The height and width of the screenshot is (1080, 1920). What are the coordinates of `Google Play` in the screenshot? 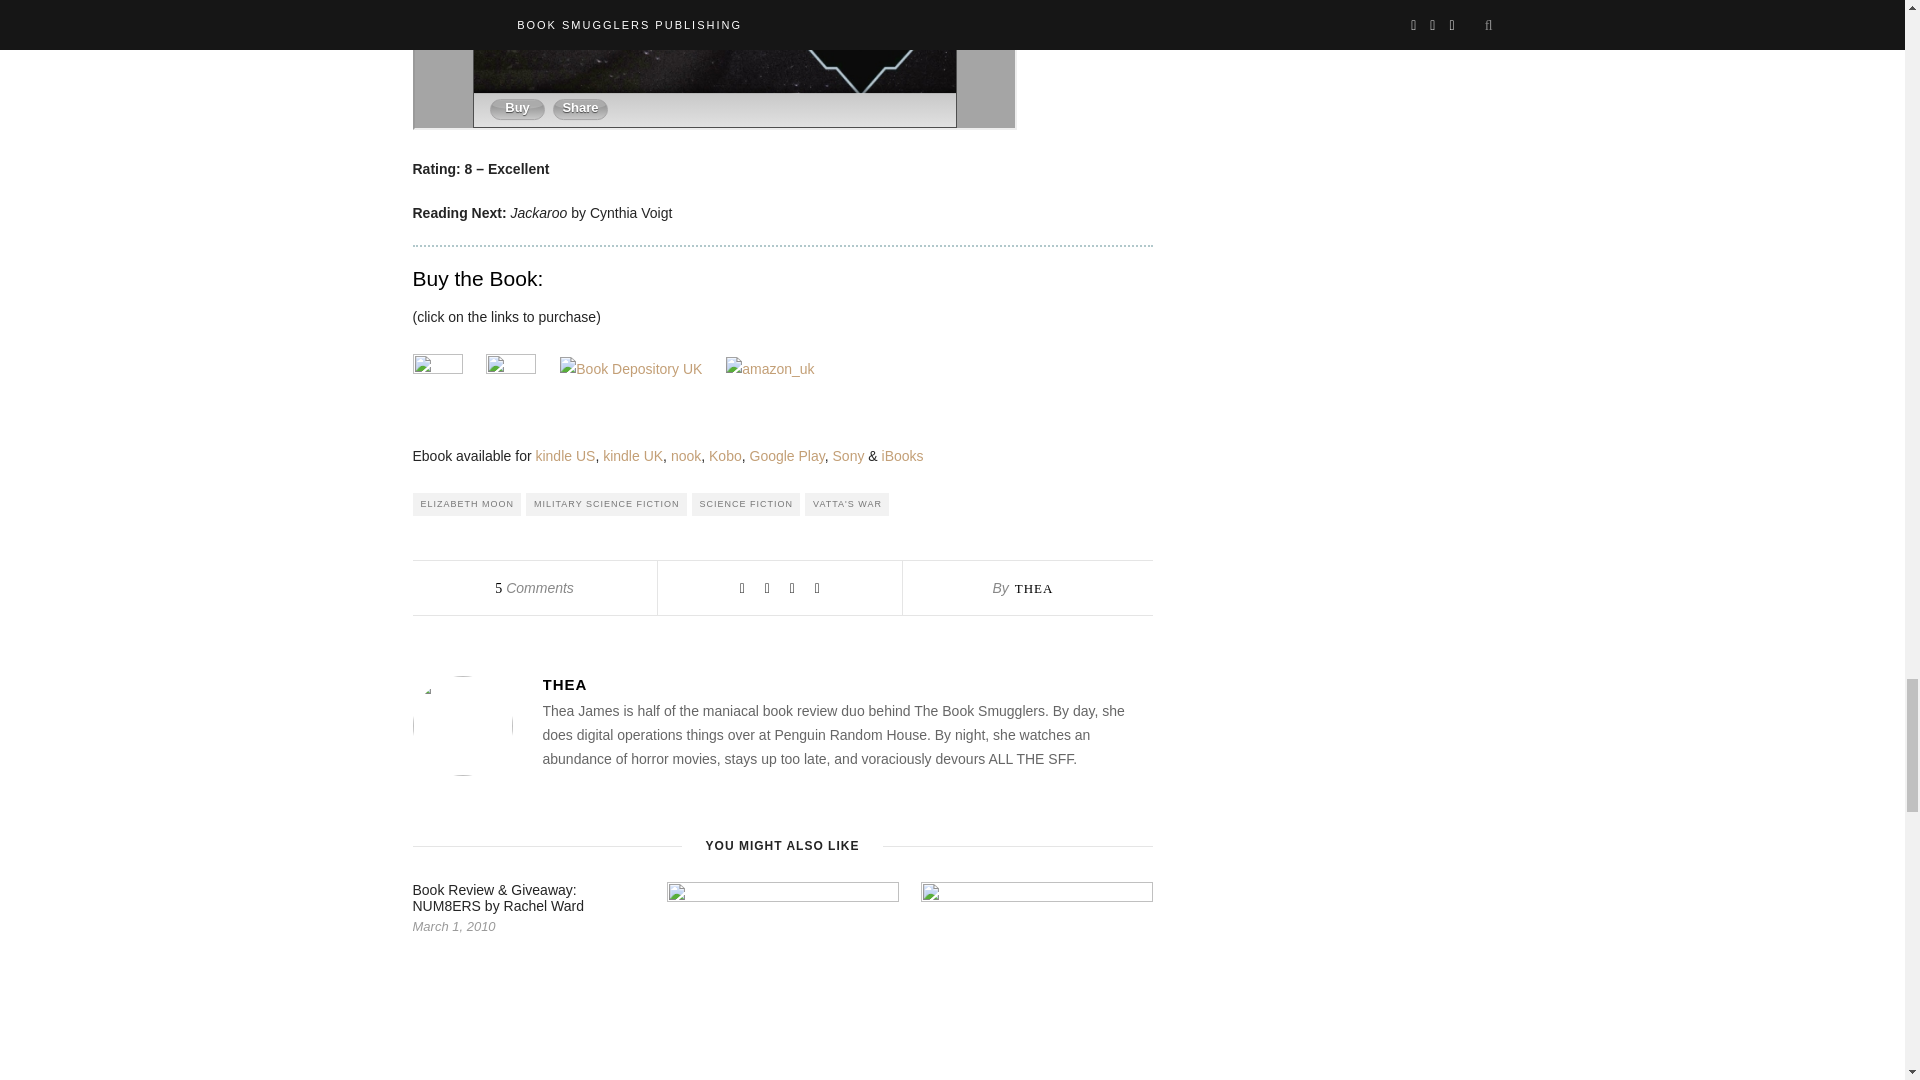 It's located at (788, 456).